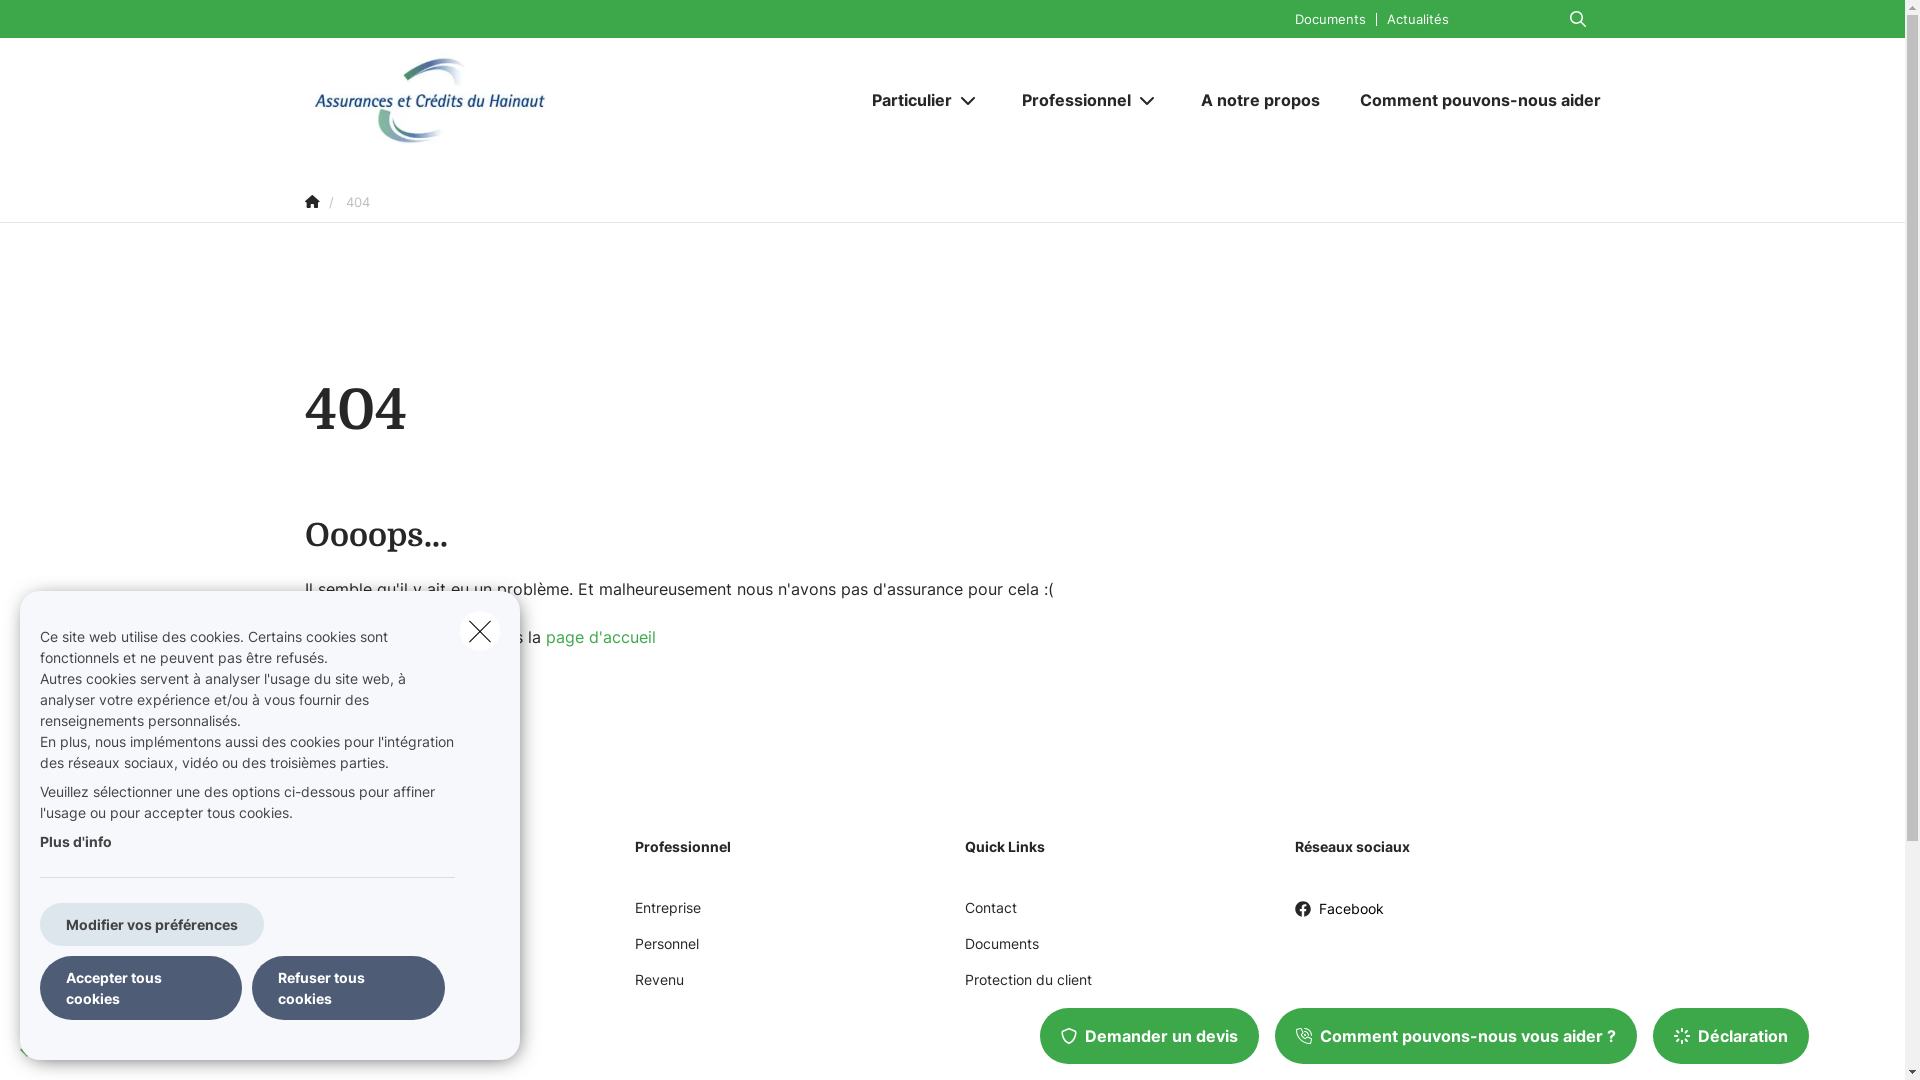 This screenshot has height=1080, width=1920. What do you see at coordinates (904, 100) in the screenshot?
I see `Particulier` at bounding box center [904, 100].